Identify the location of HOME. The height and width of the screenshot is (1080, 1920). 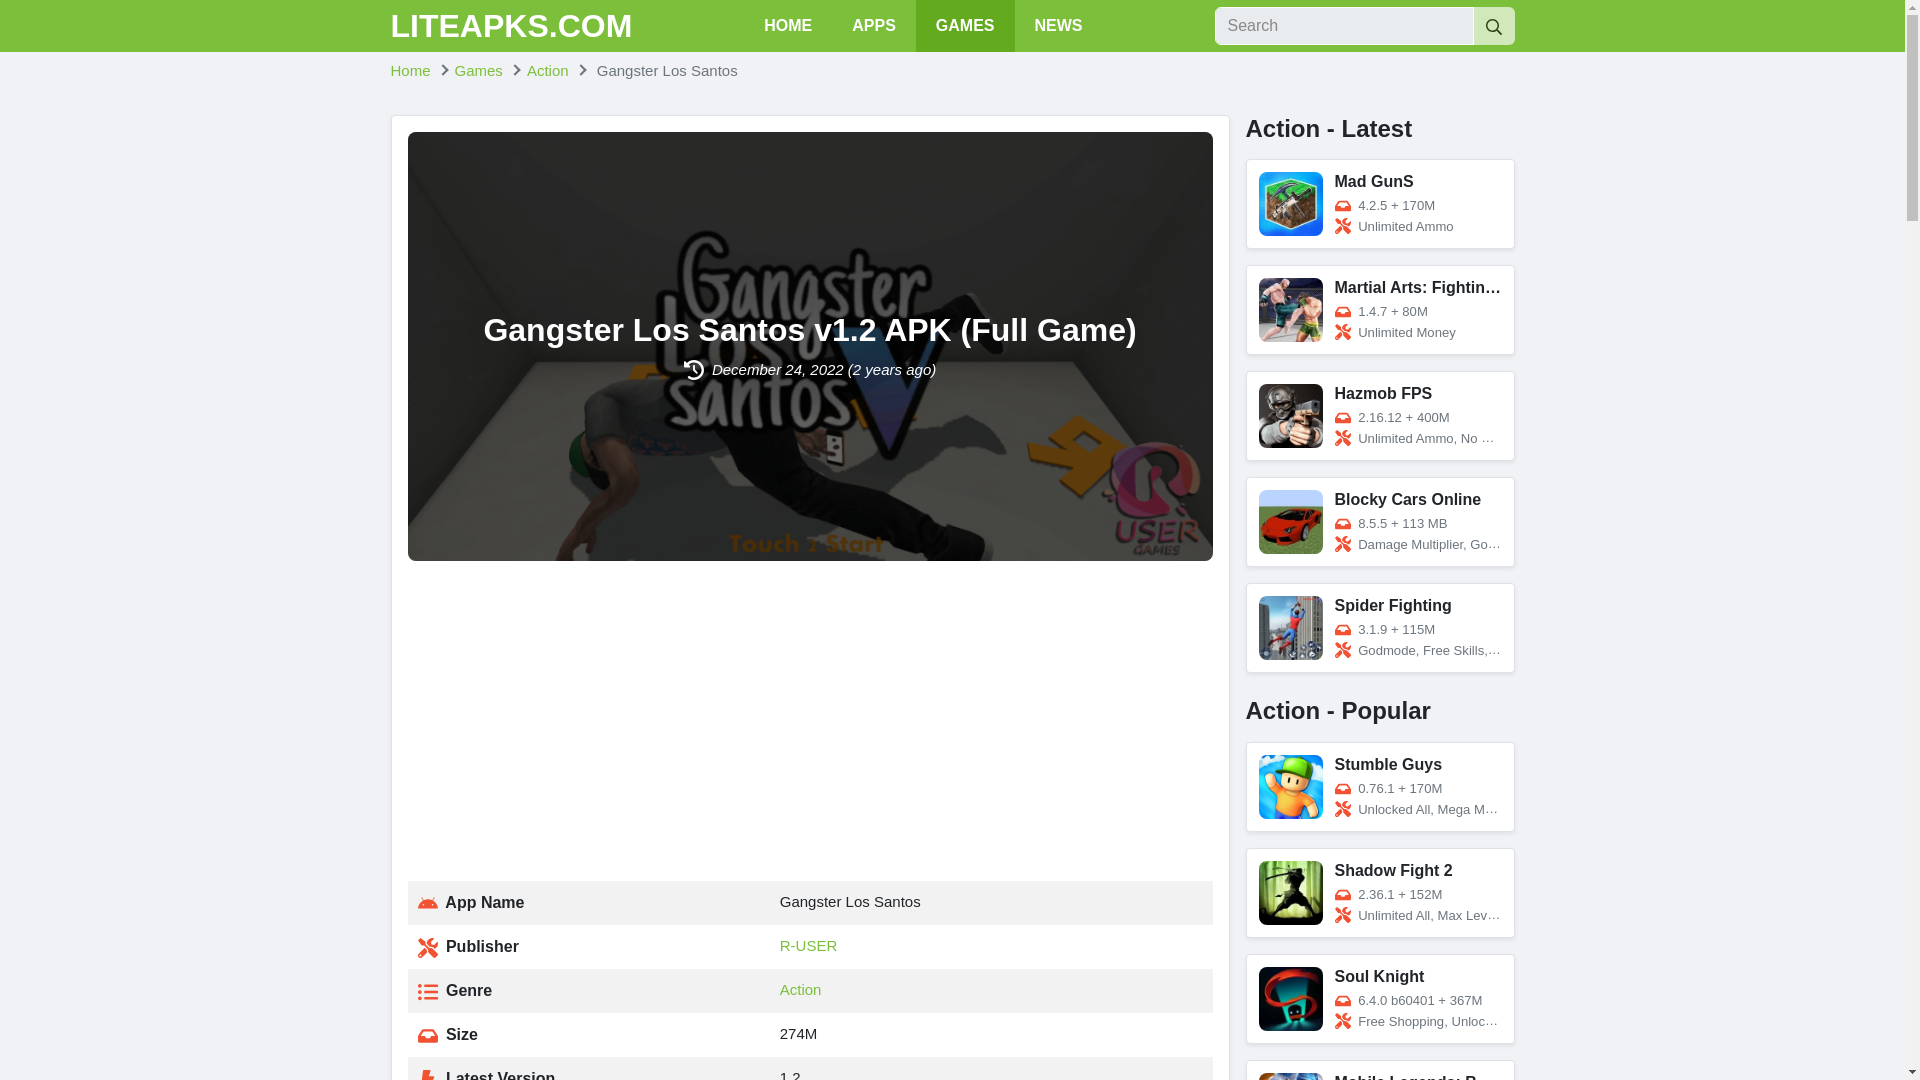
(788, 26).